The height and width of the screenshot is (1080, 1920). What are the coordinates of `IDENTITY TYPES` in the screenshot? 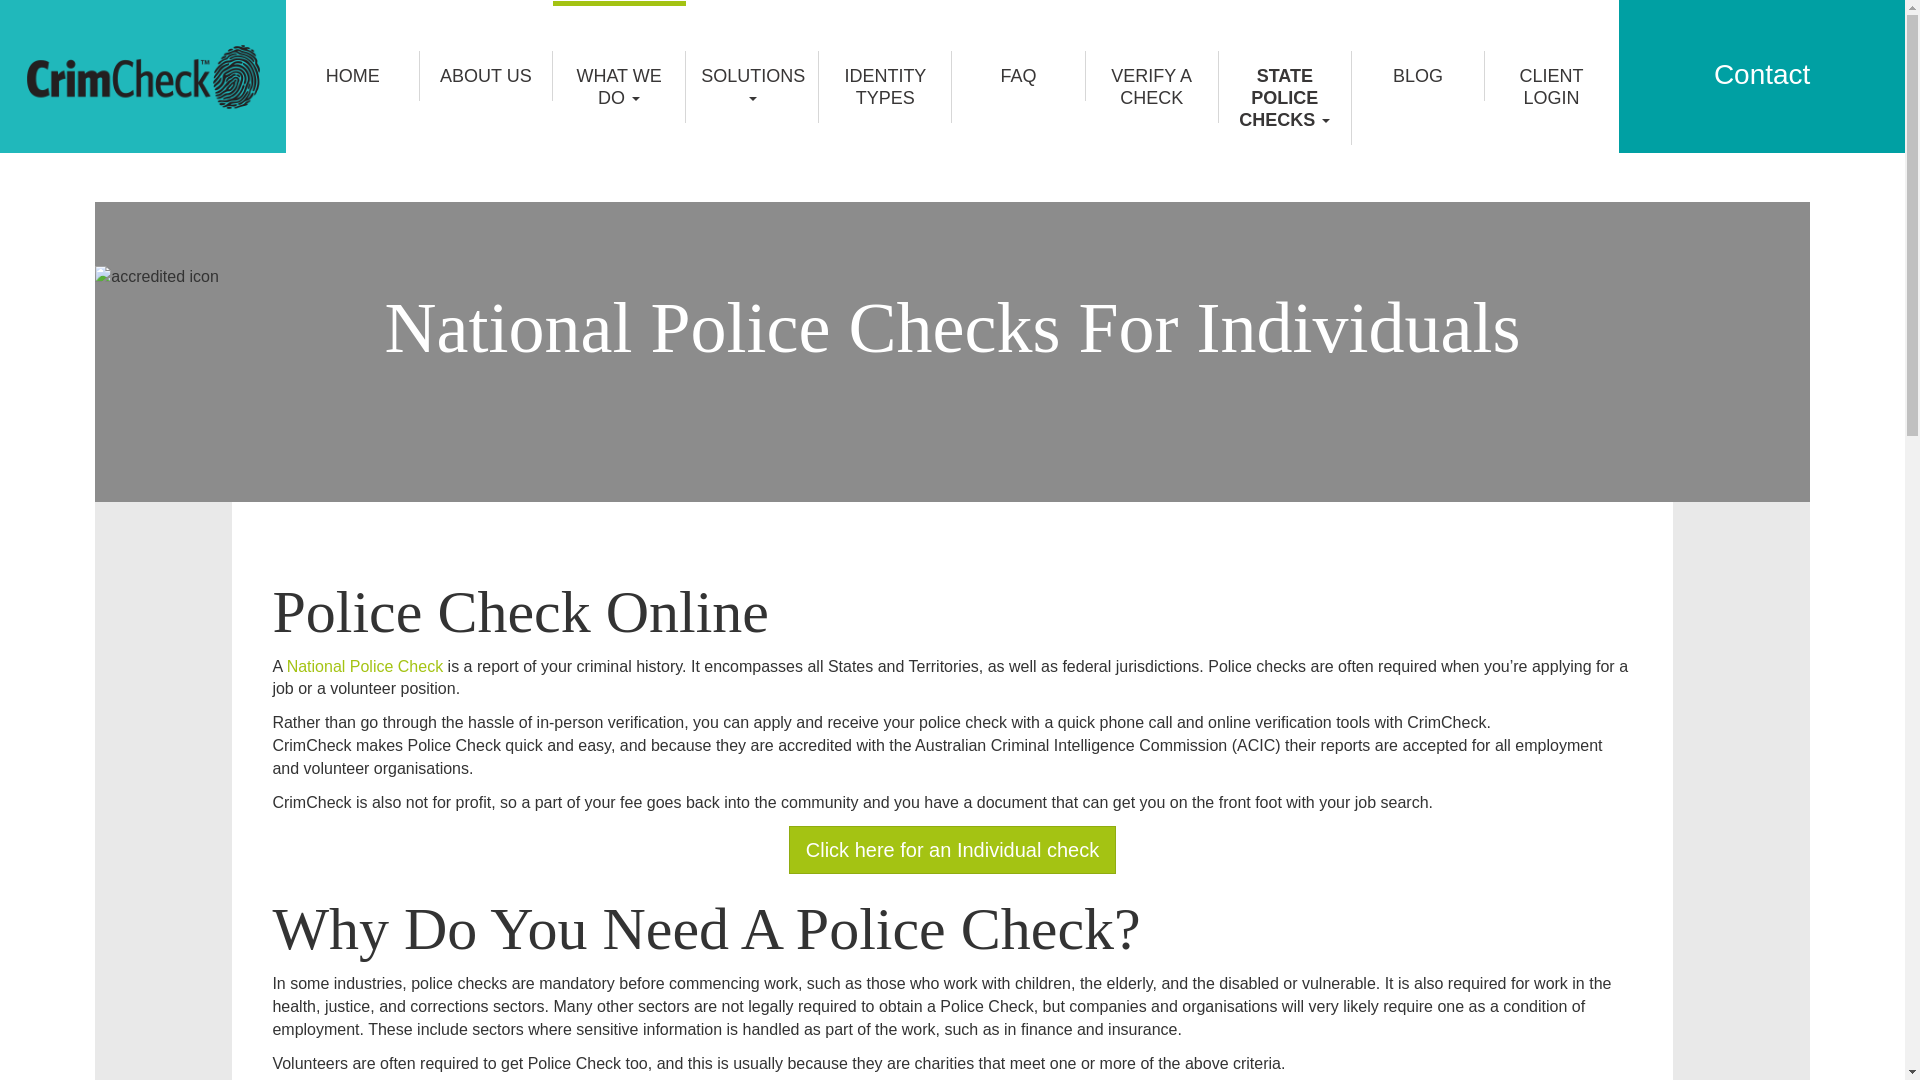 It's located at (886, 87).